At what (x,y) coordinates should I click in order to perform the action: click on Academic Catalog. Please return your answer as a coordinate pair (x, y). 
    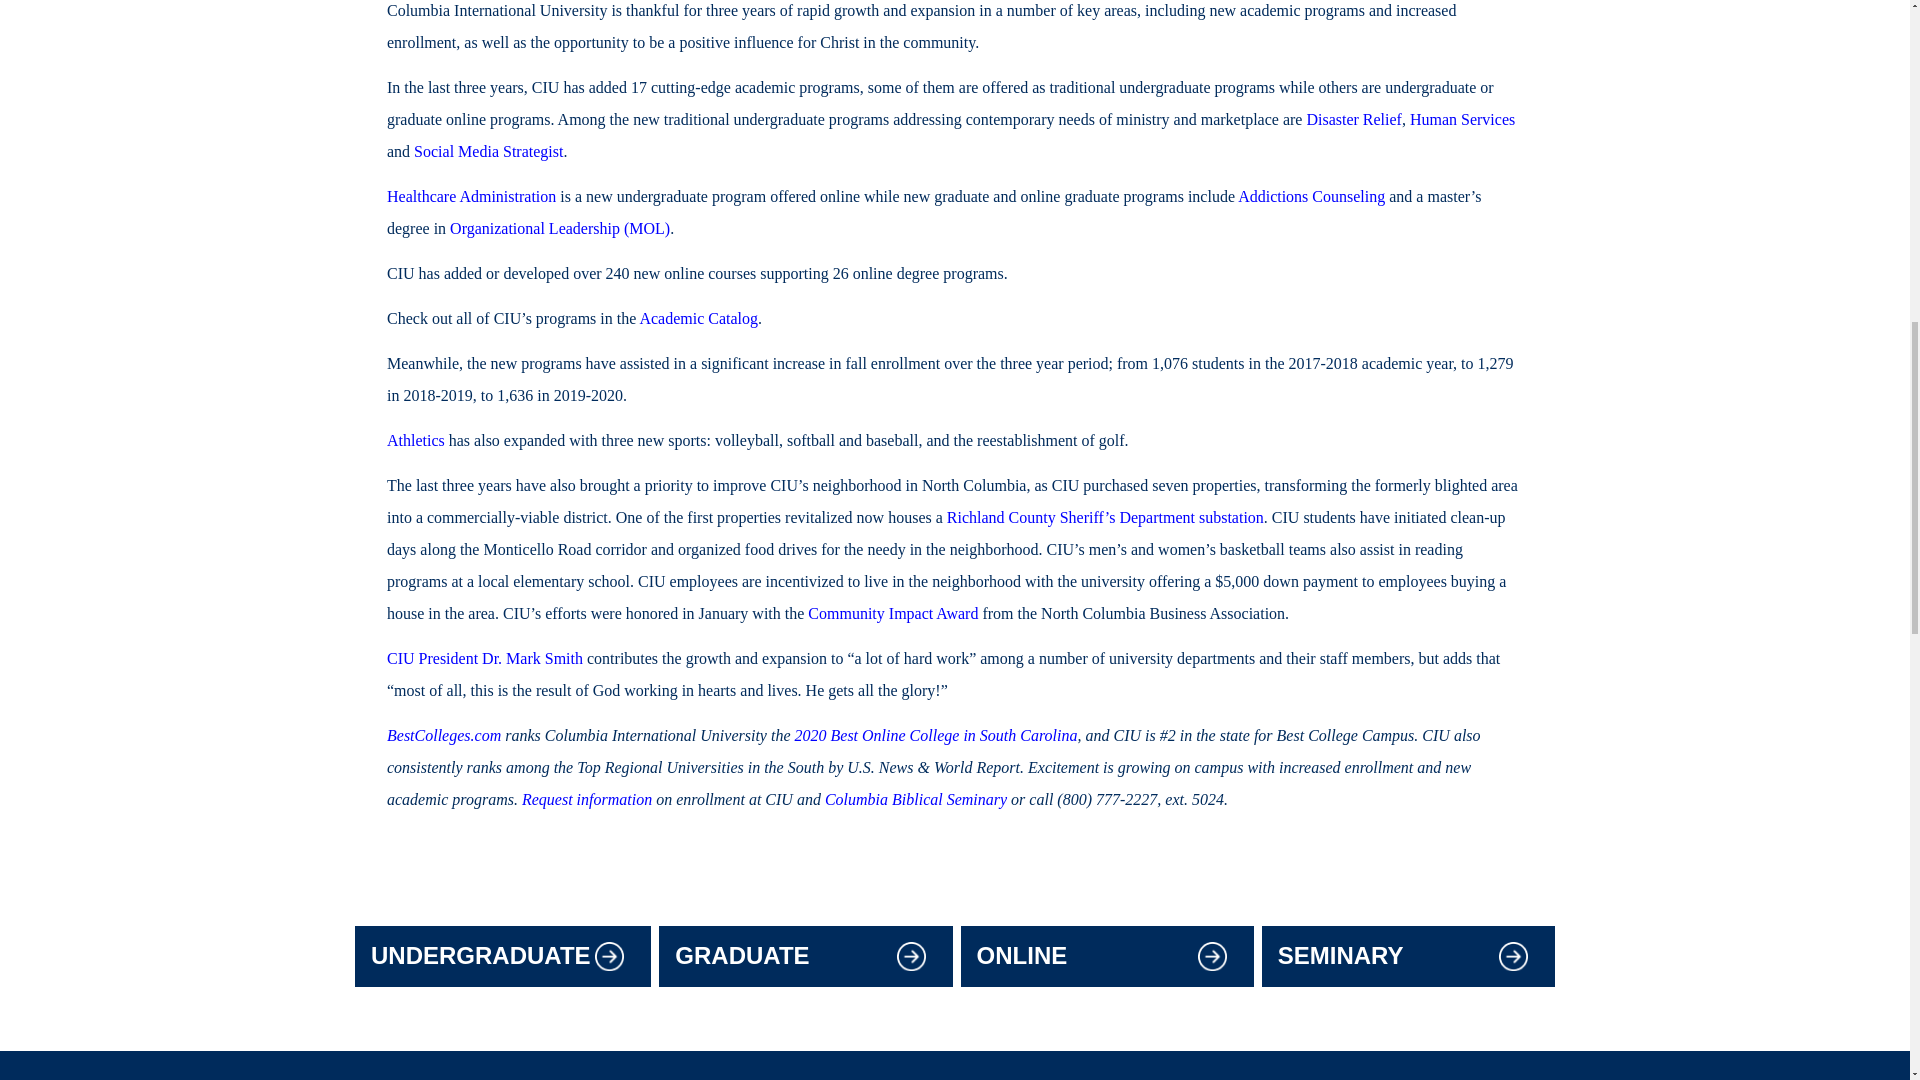
    Looking at the image, I should click on (698, 319).